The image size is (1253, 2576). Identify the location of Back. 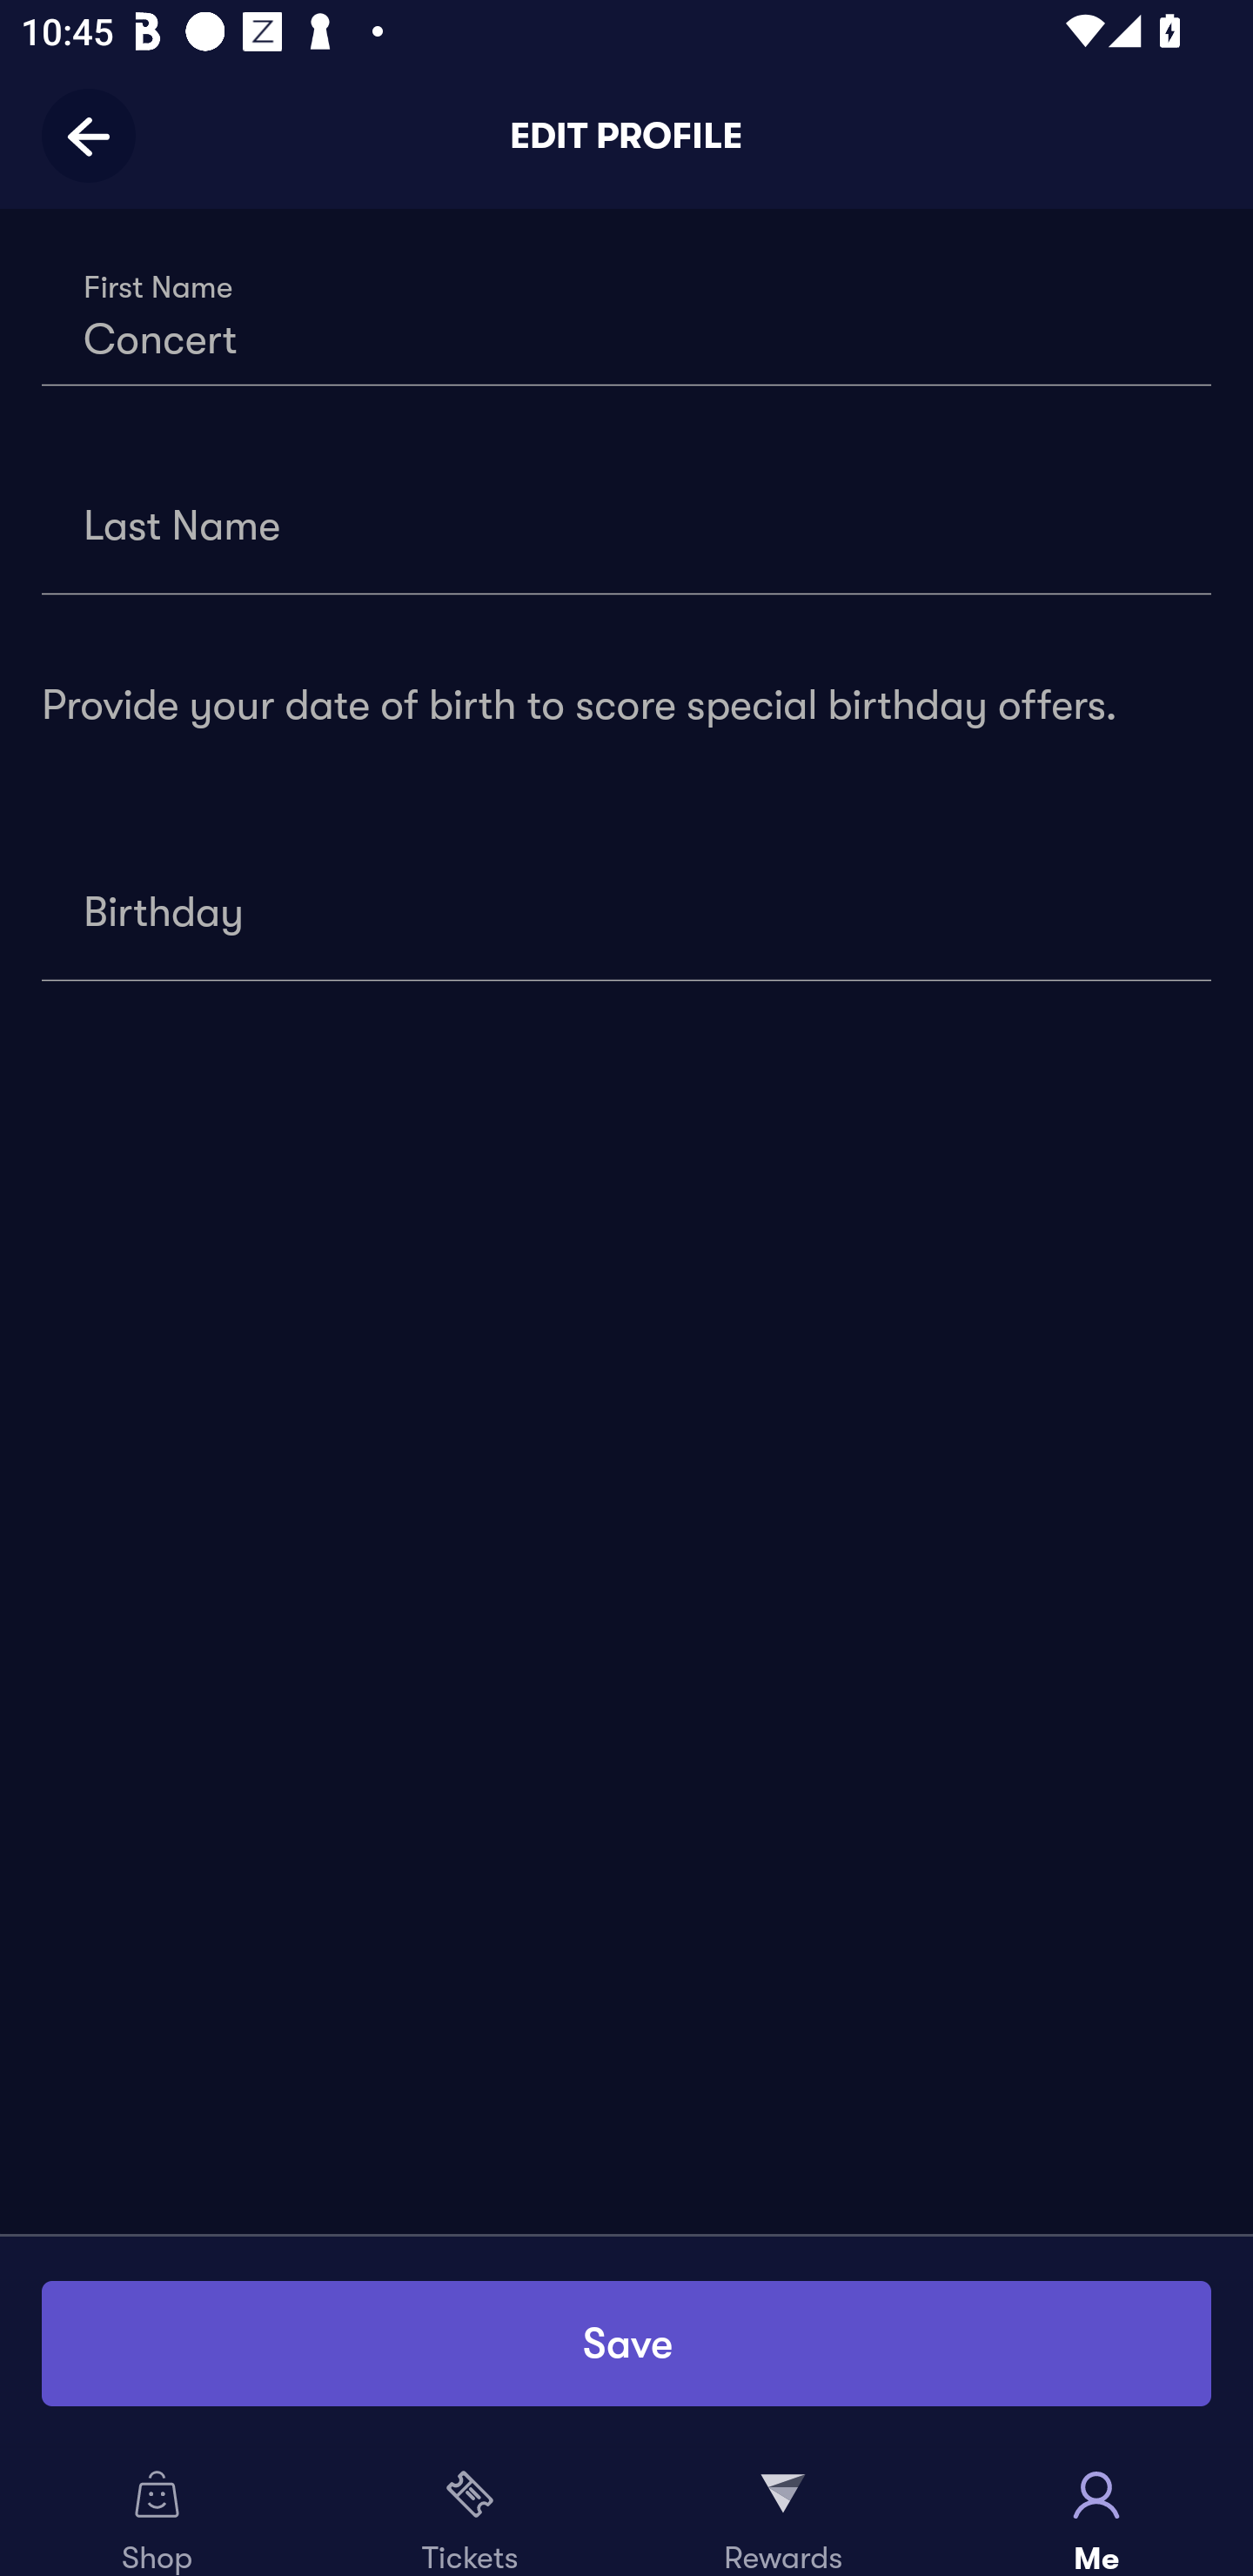
(99, 135).